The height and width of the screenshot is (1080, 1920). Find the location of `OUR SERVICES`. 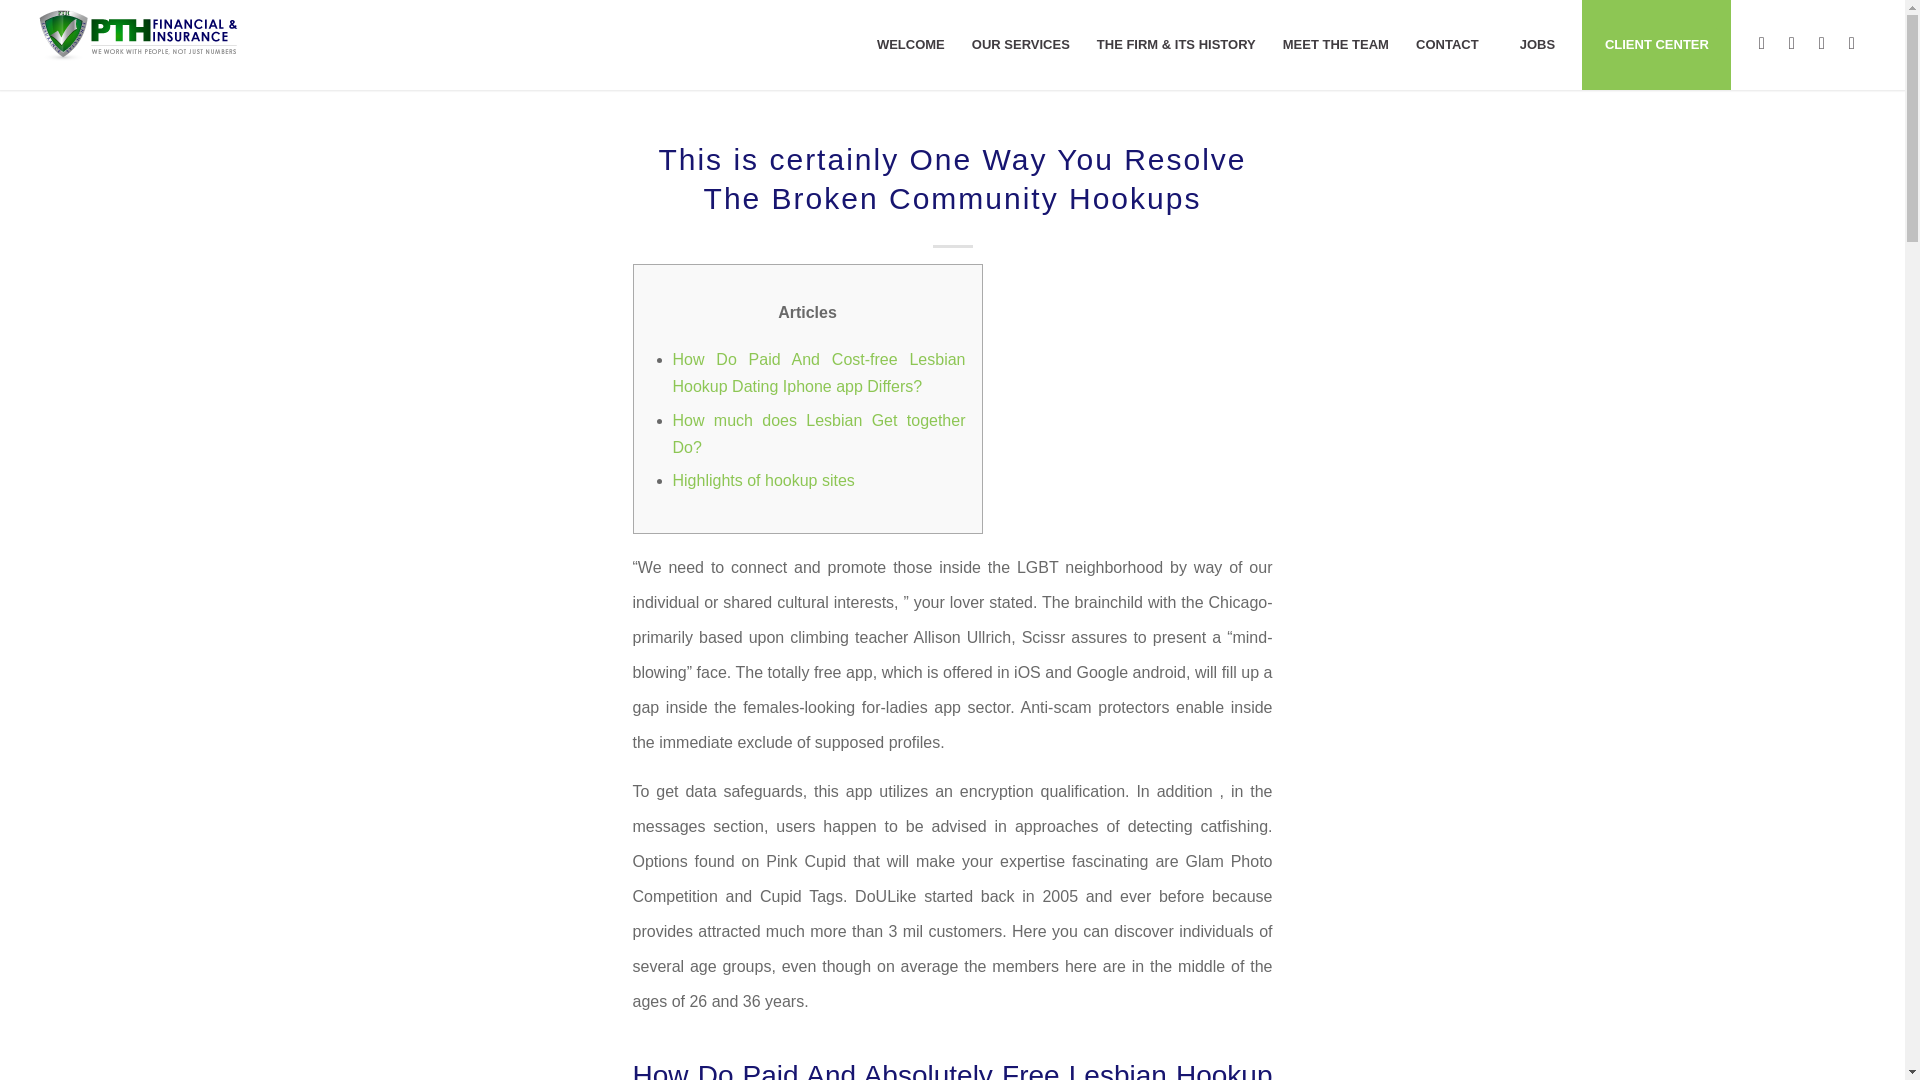

OUR SERVICES is located at coordinates (1020, 44).